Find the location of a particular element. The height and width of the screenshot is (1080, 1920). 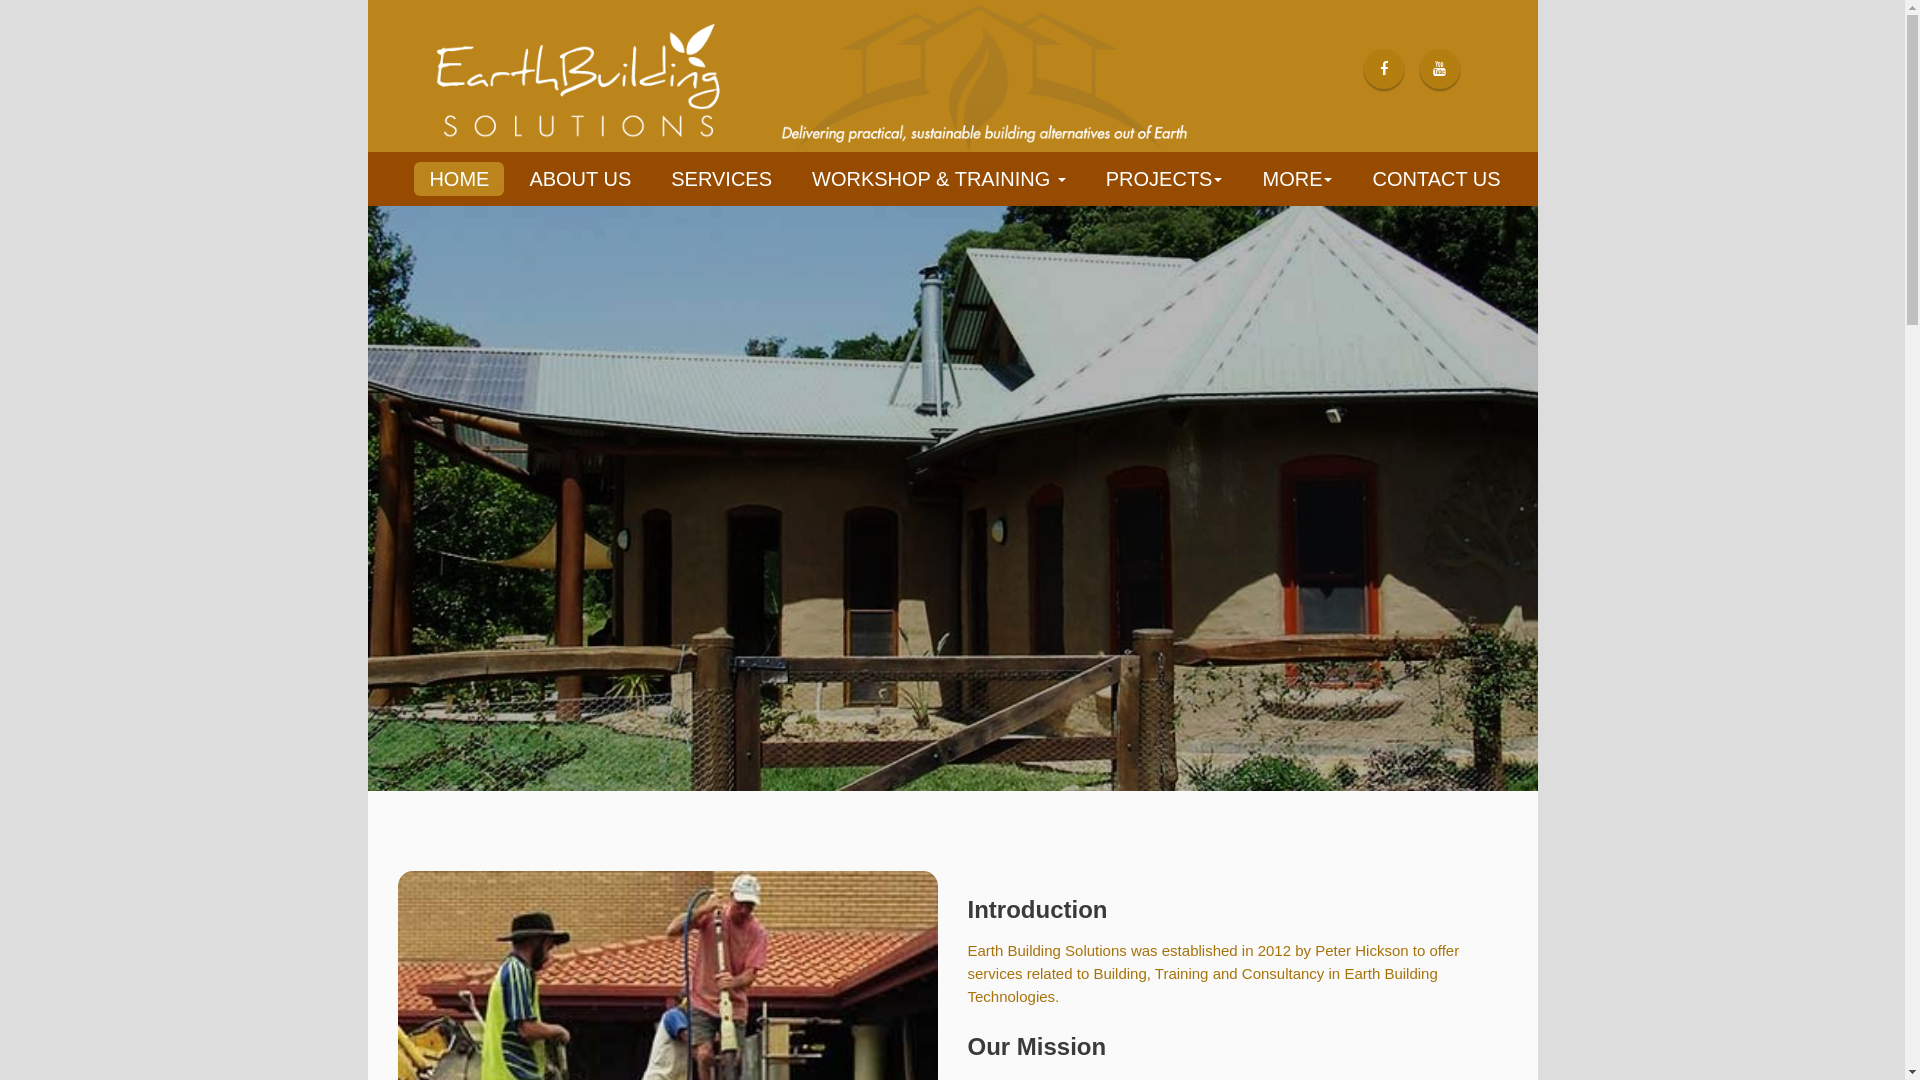

ABOUT US is located at coordinates (580, 179).